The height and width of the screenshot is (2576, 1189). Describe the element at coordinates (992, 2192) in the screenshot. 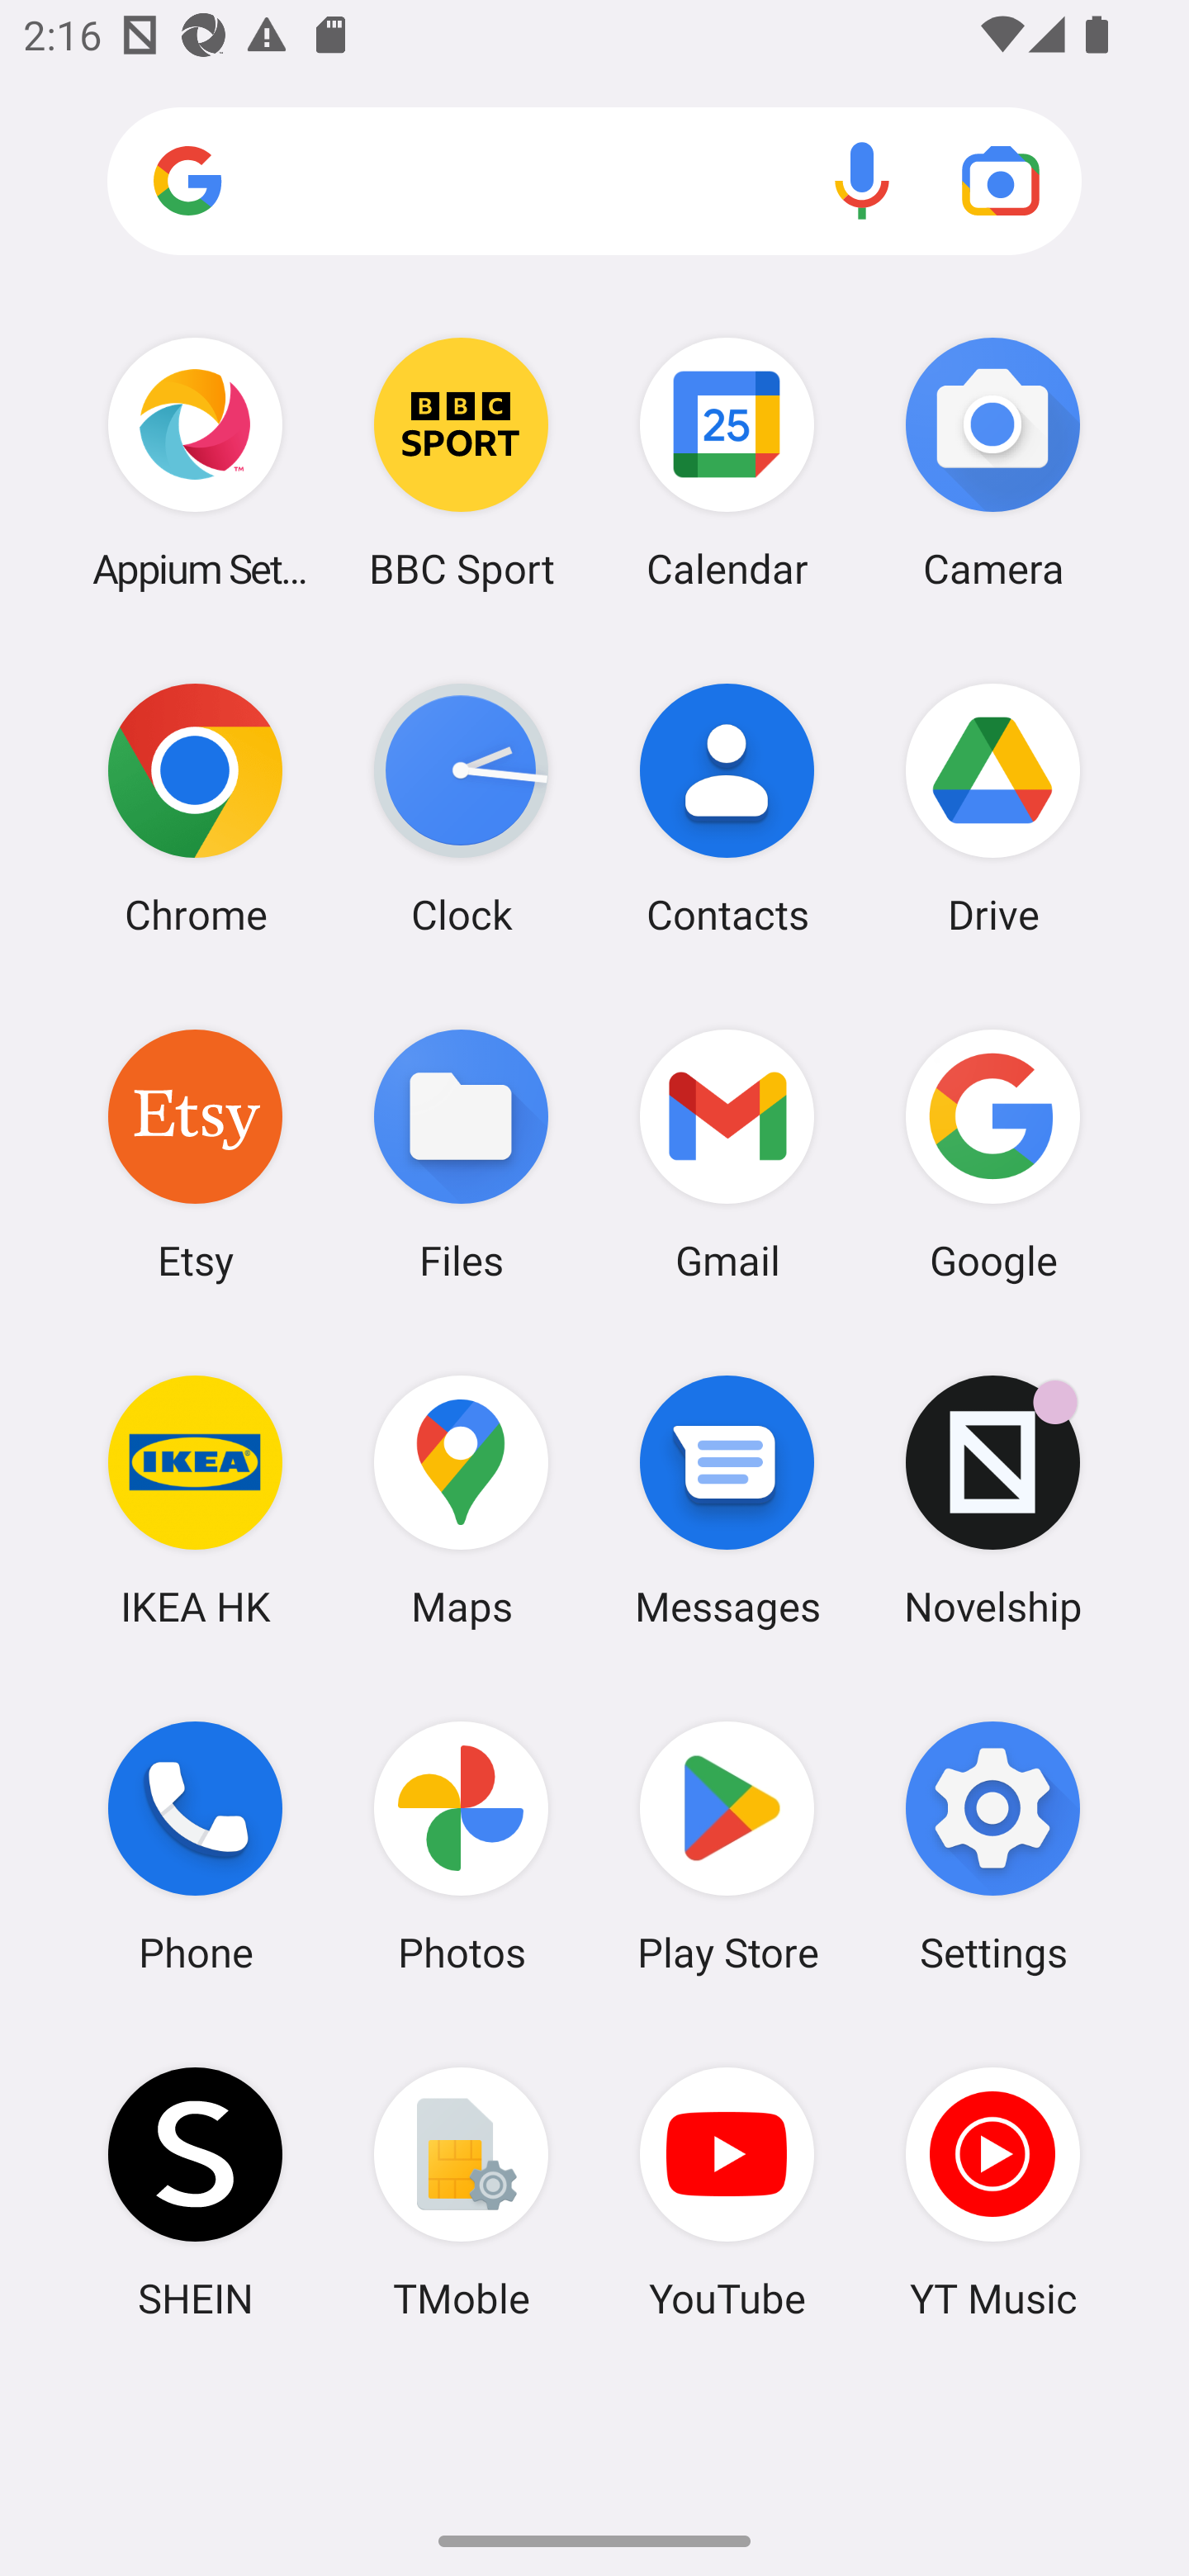

I see `YT Music` at that location.